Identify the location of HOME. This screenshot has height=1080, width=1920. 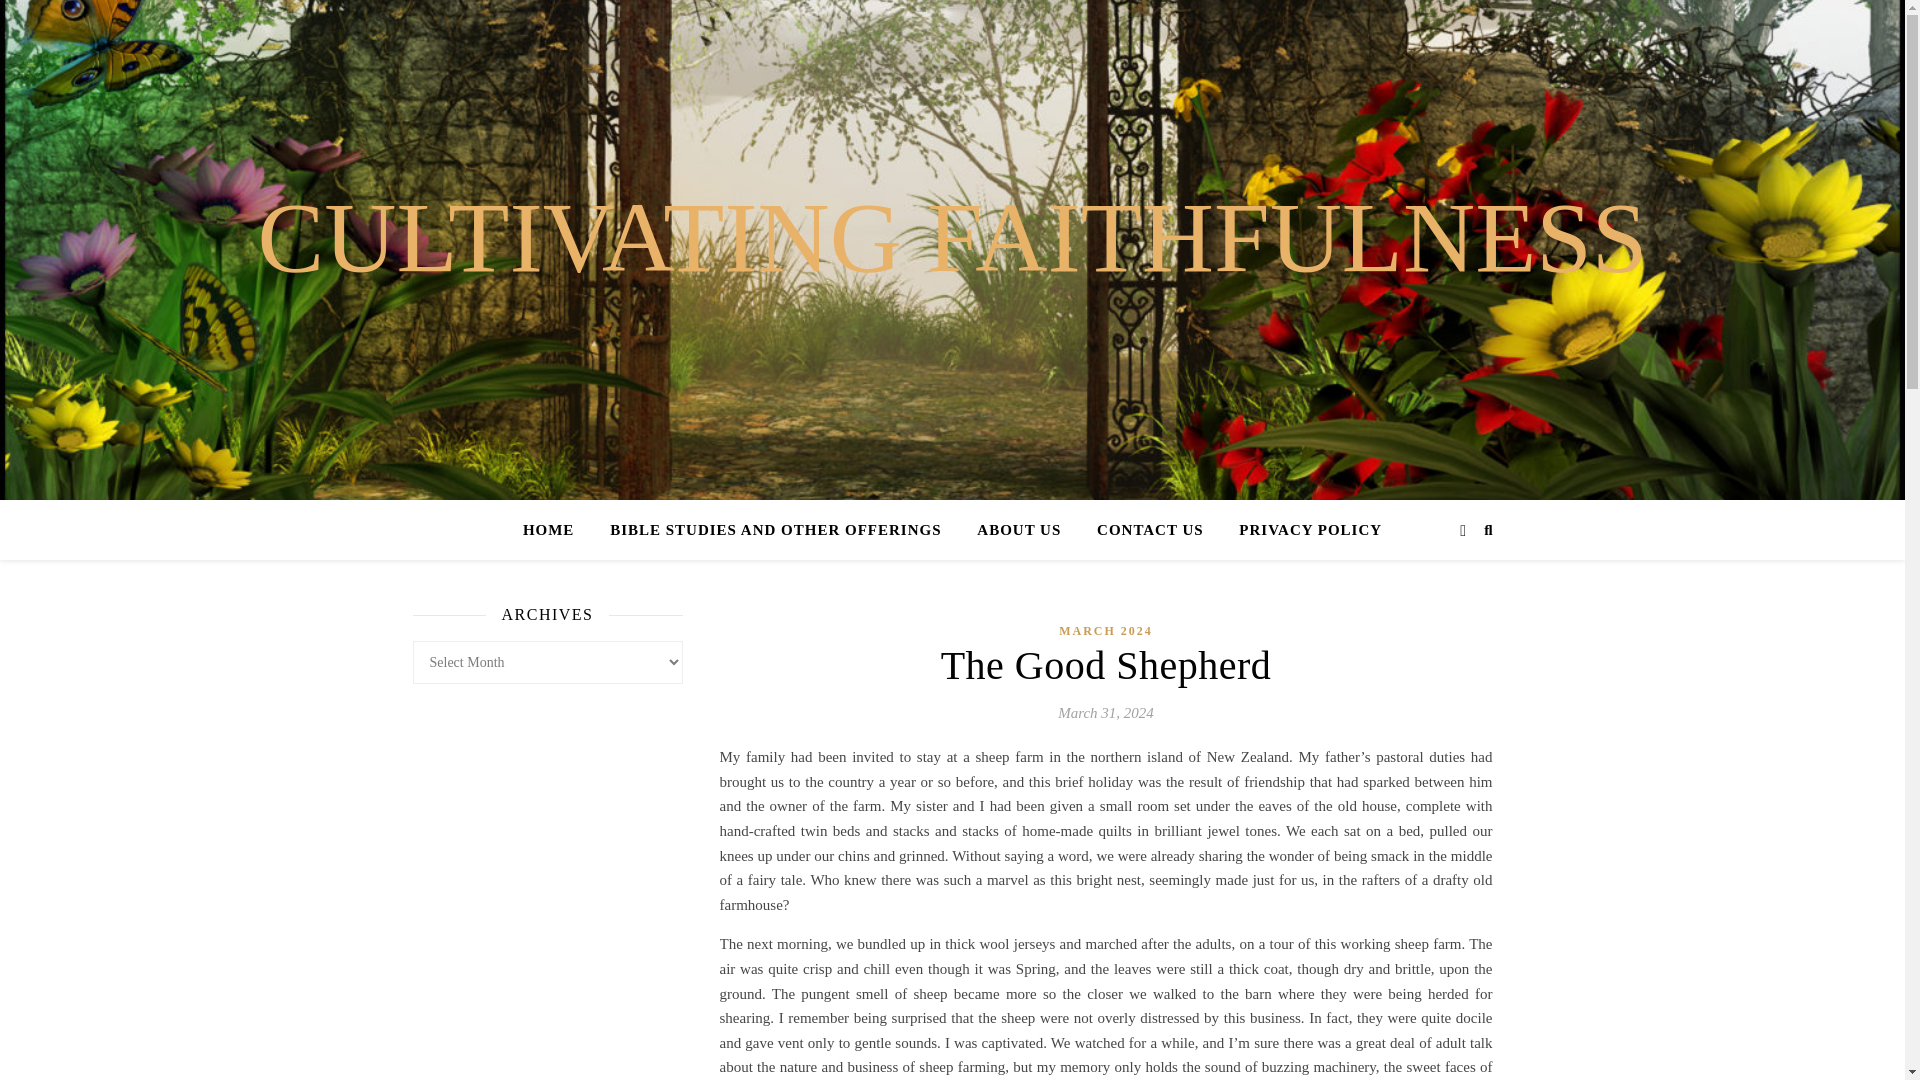
(556, 530).